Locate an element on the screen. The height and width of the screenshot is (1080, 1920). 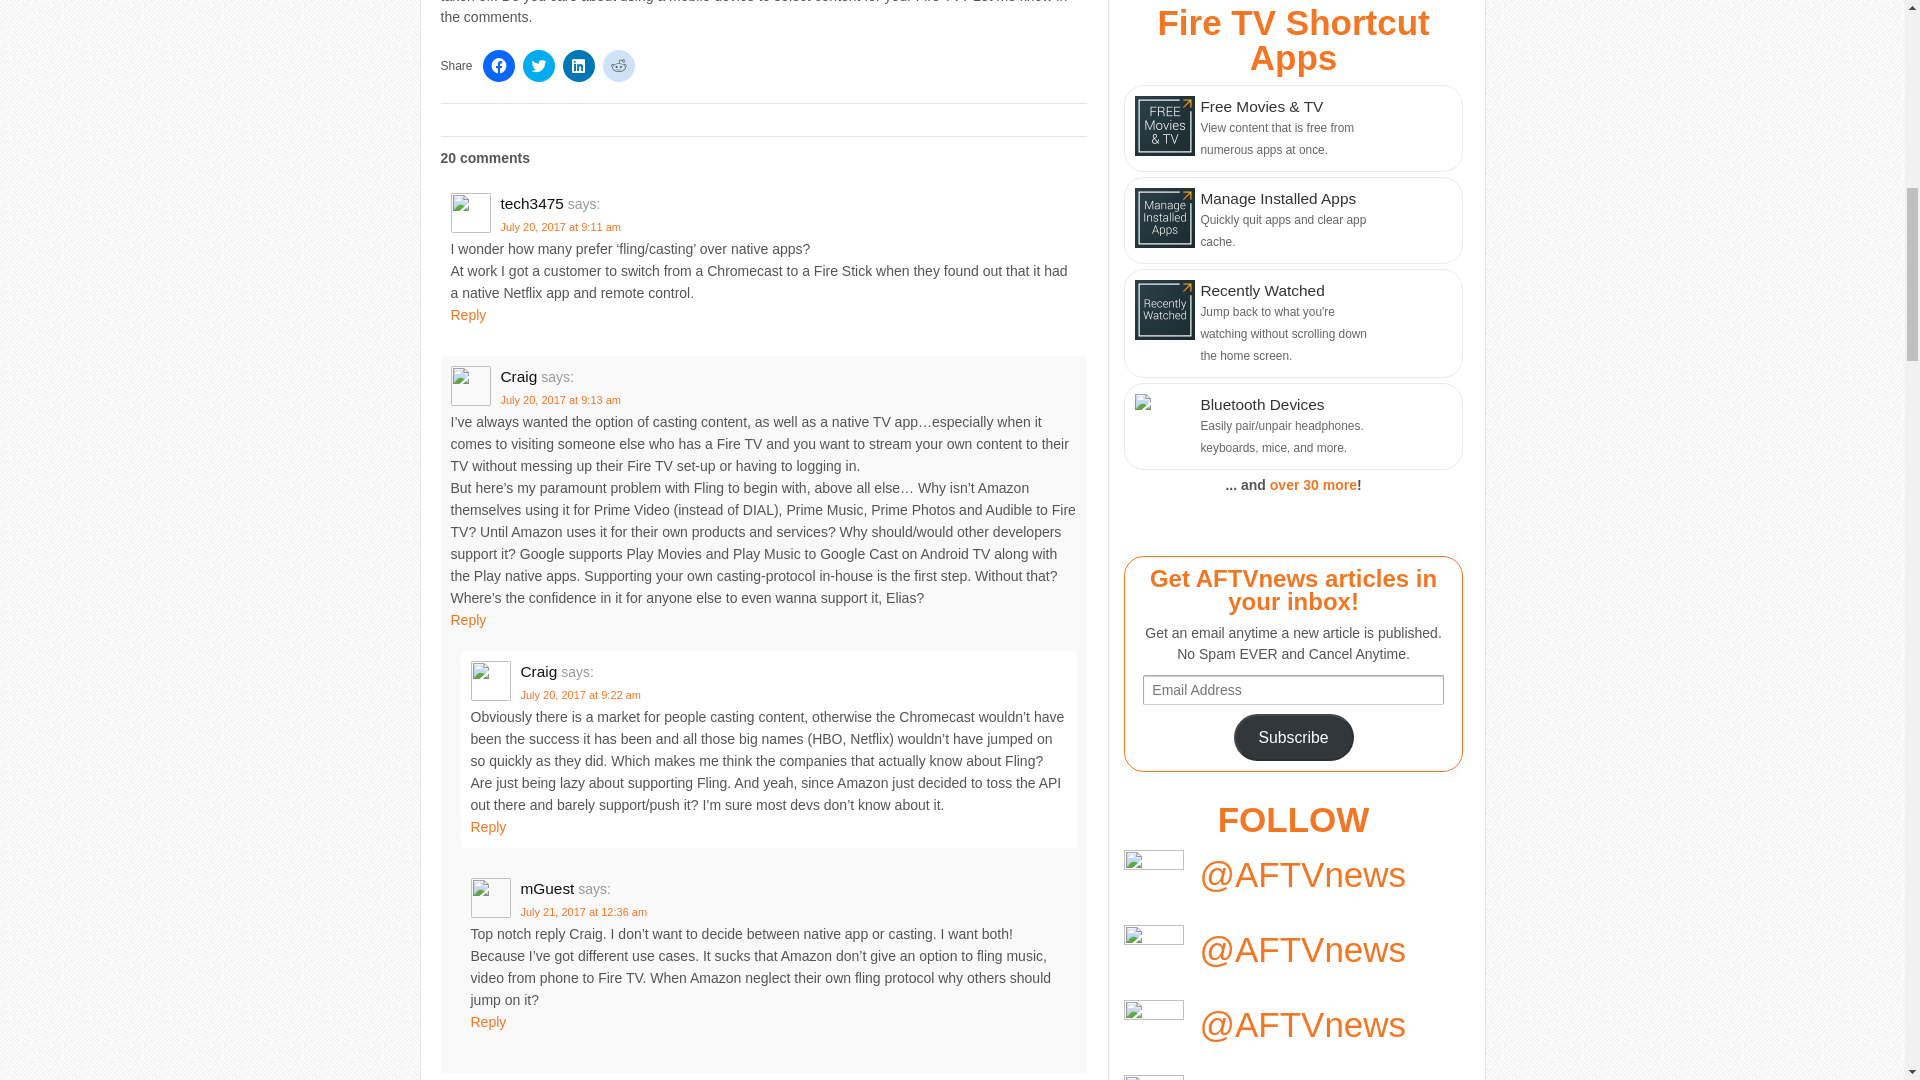
Reply is located at coordinates (488, 1022).